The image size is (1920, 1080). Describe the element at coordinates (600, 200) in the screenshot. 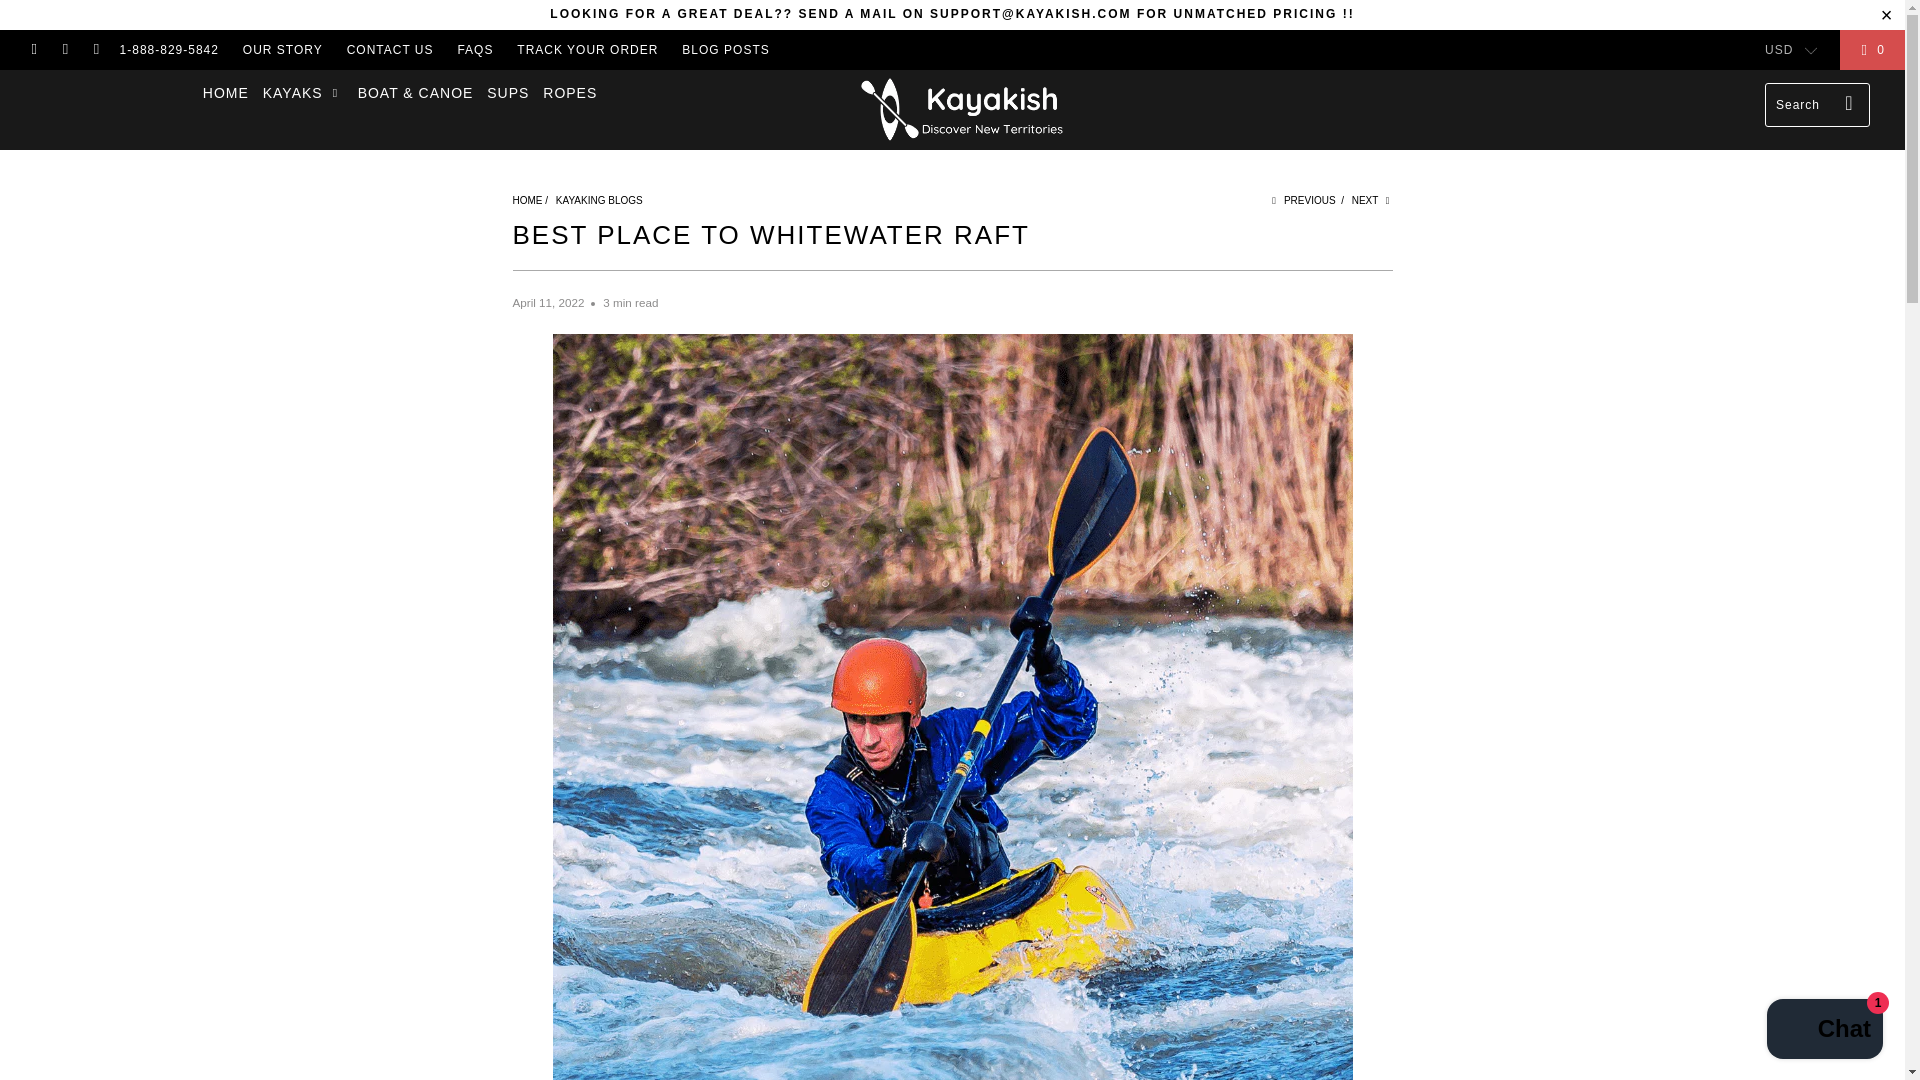

I see `Kayaking Blogs` at that location.